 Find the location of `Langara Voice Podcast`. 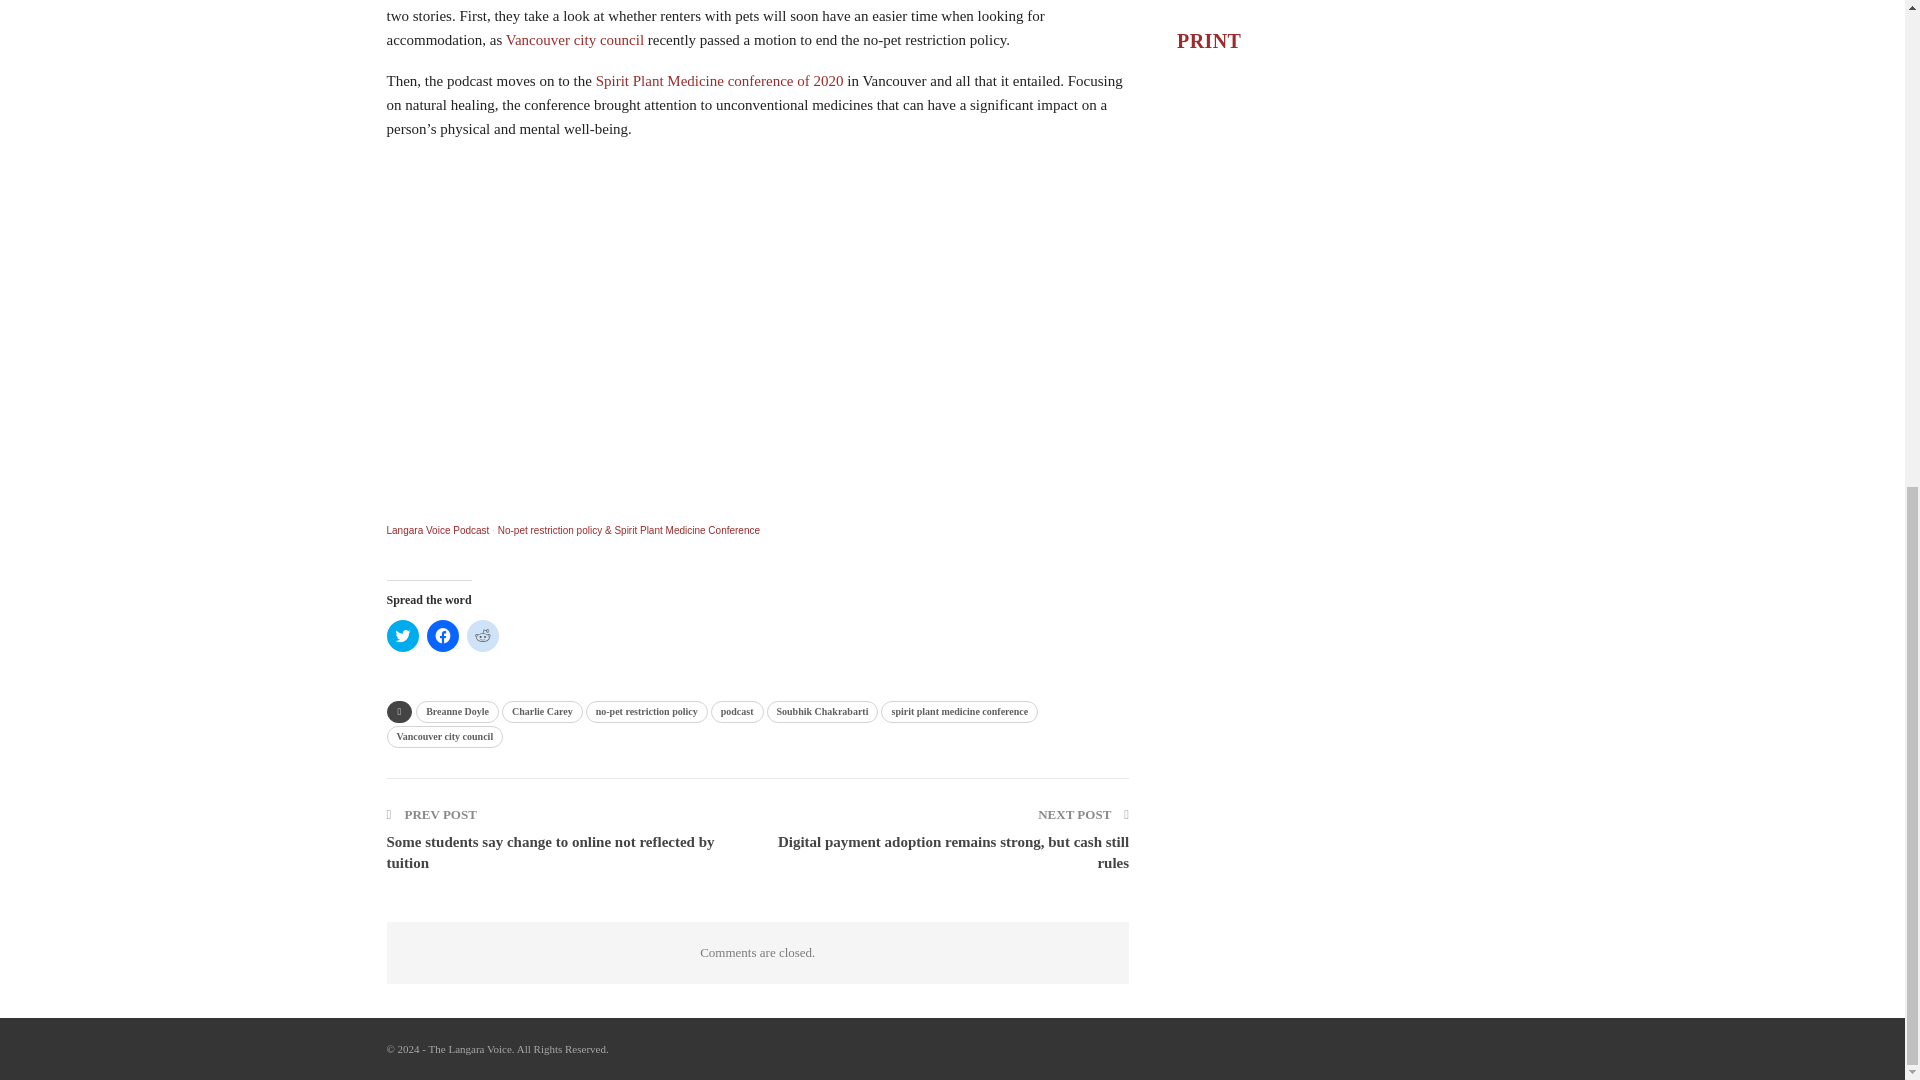

Langara Voice Podcast is located at coordinates (437, 530).